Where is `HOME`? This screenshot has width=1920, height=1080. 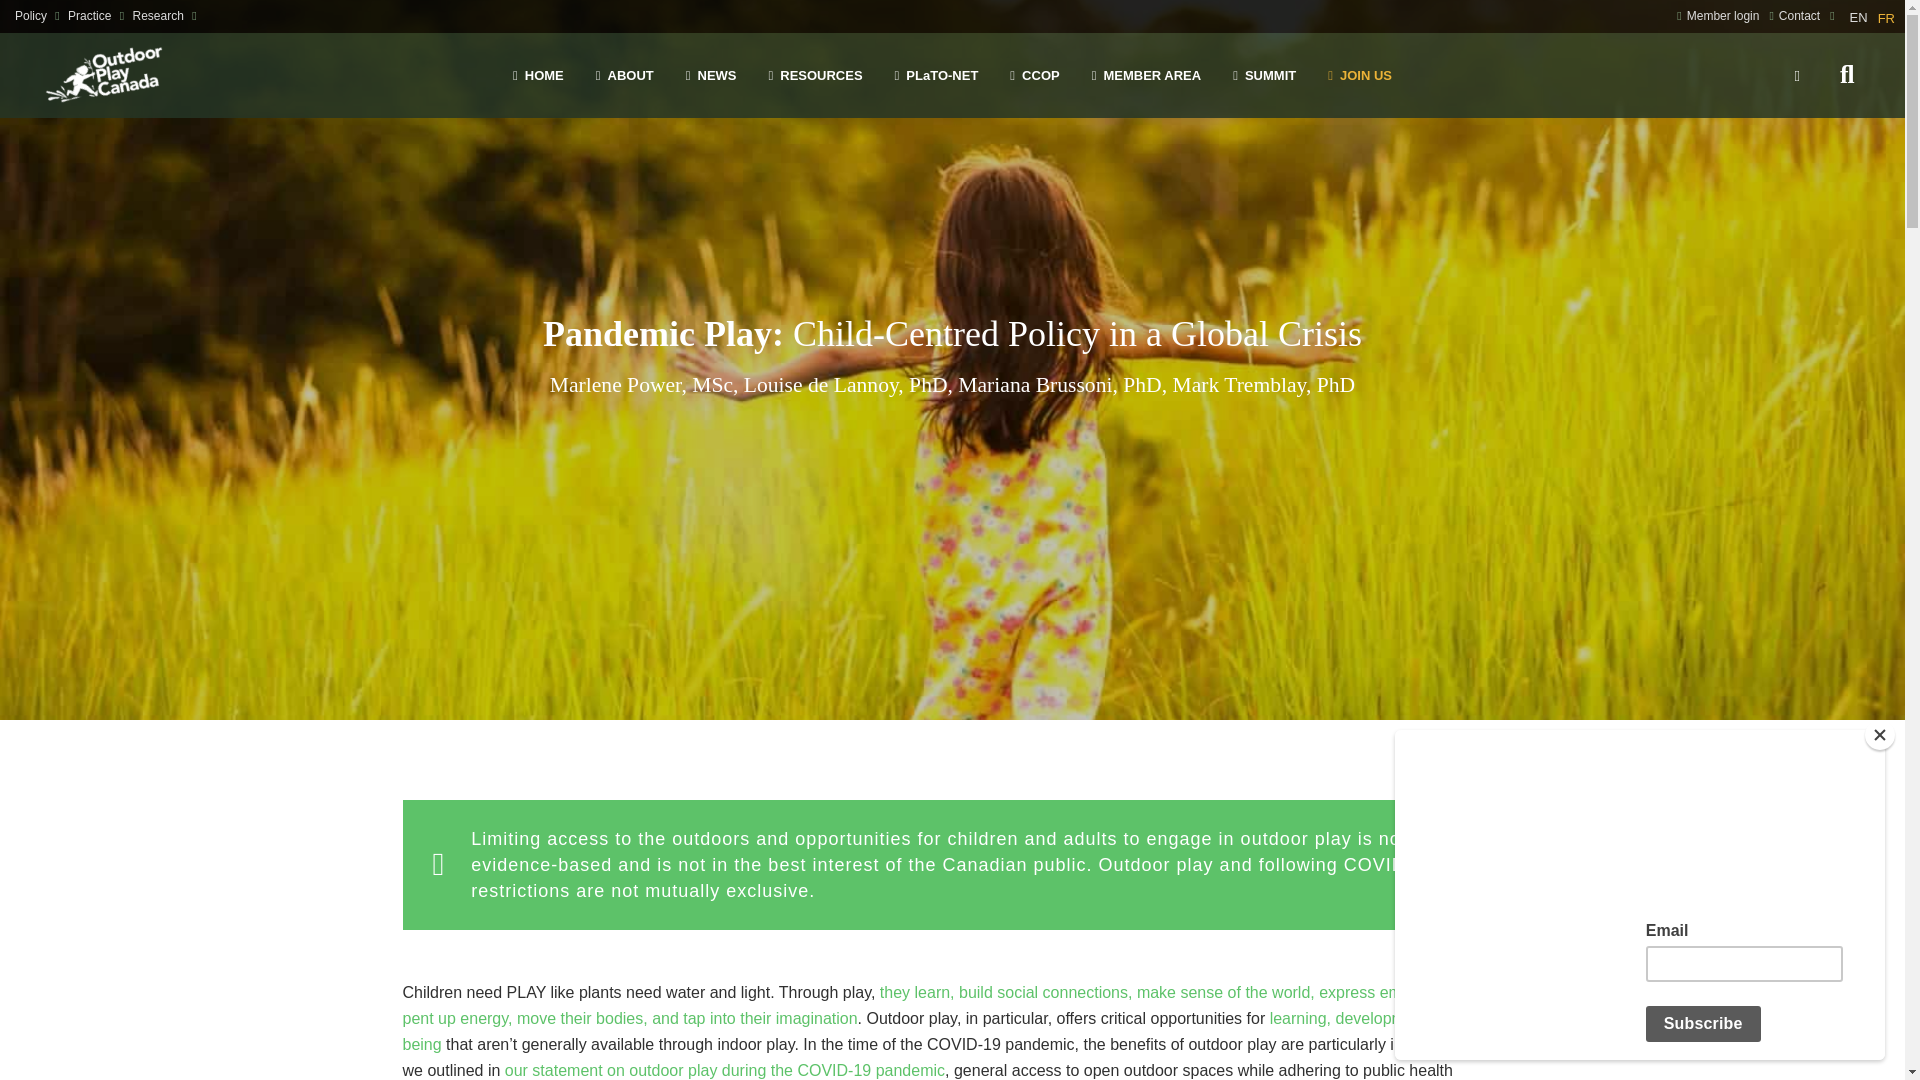
HOME is located at coordinates (538, 75).